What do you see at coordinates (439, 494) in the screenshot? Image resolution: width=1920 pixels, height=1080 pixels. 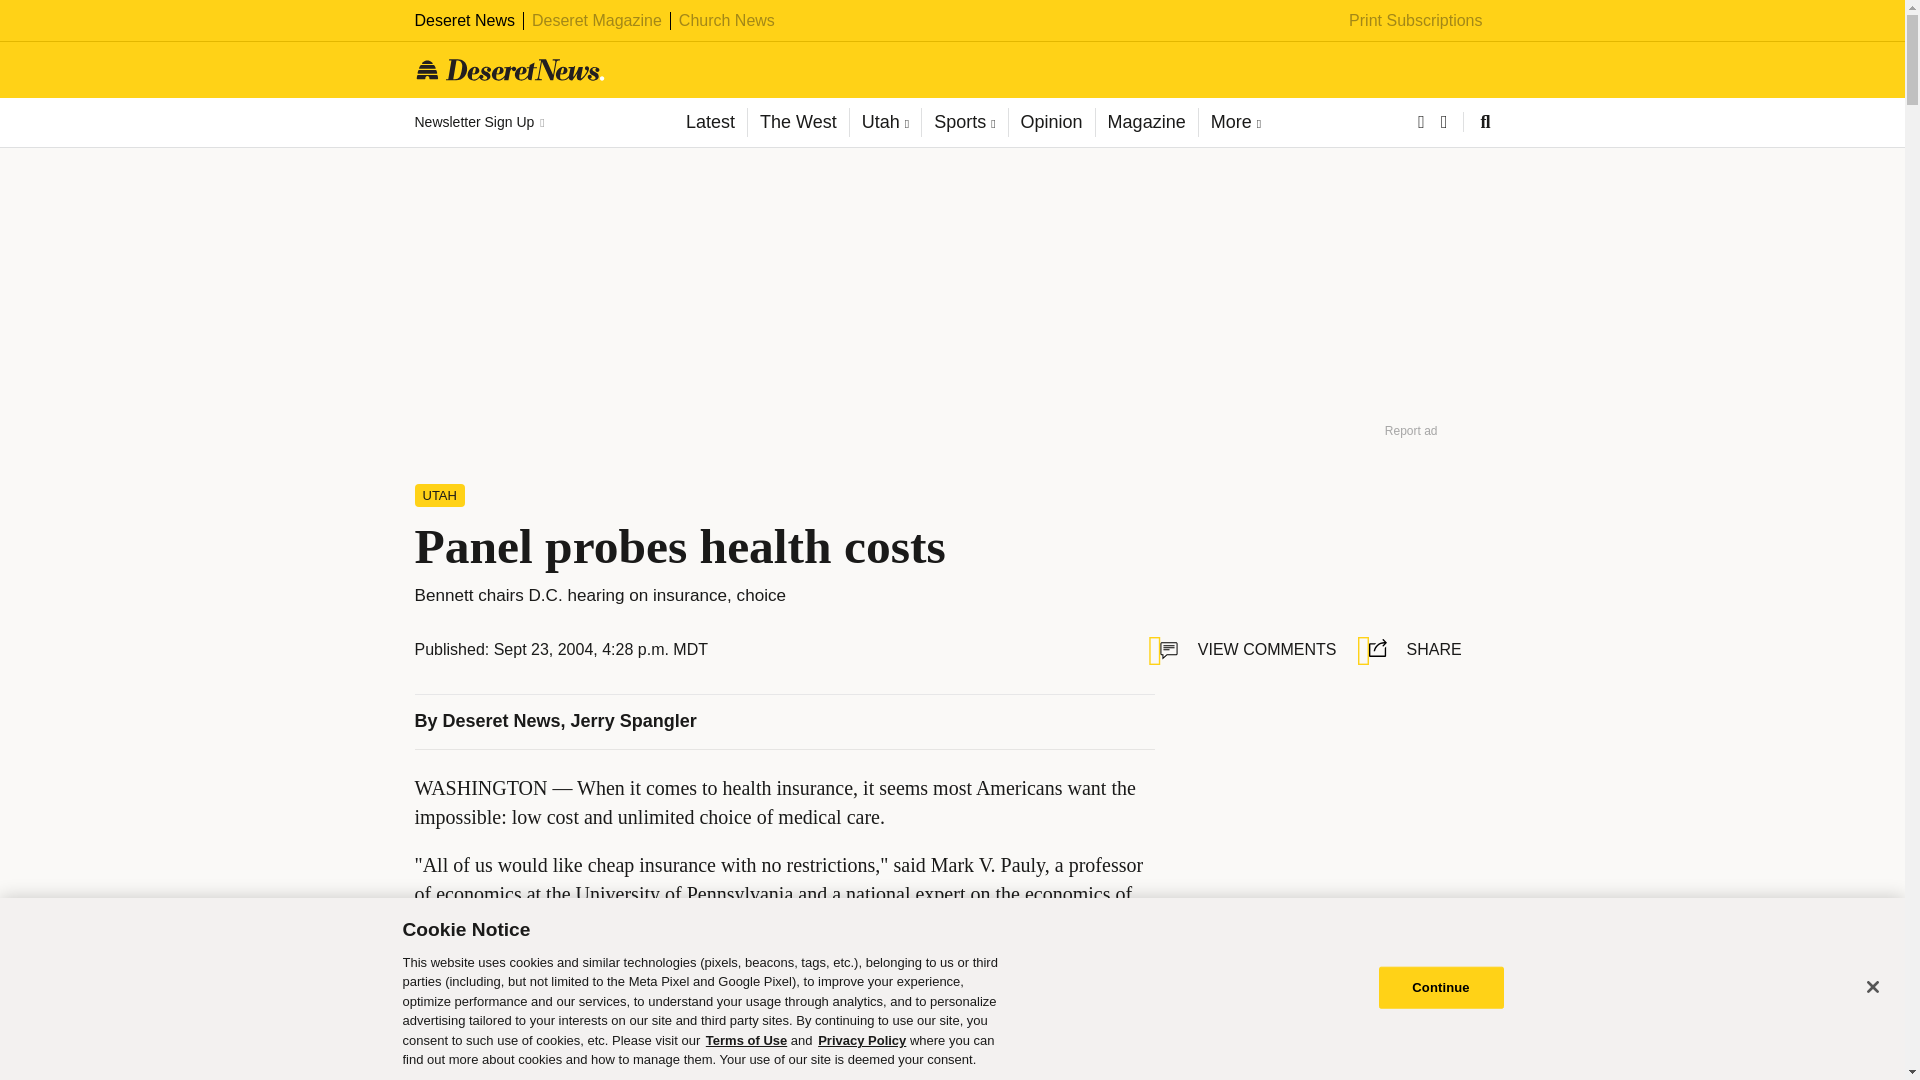 I see `UTAH` at bounding box center [439, 494].